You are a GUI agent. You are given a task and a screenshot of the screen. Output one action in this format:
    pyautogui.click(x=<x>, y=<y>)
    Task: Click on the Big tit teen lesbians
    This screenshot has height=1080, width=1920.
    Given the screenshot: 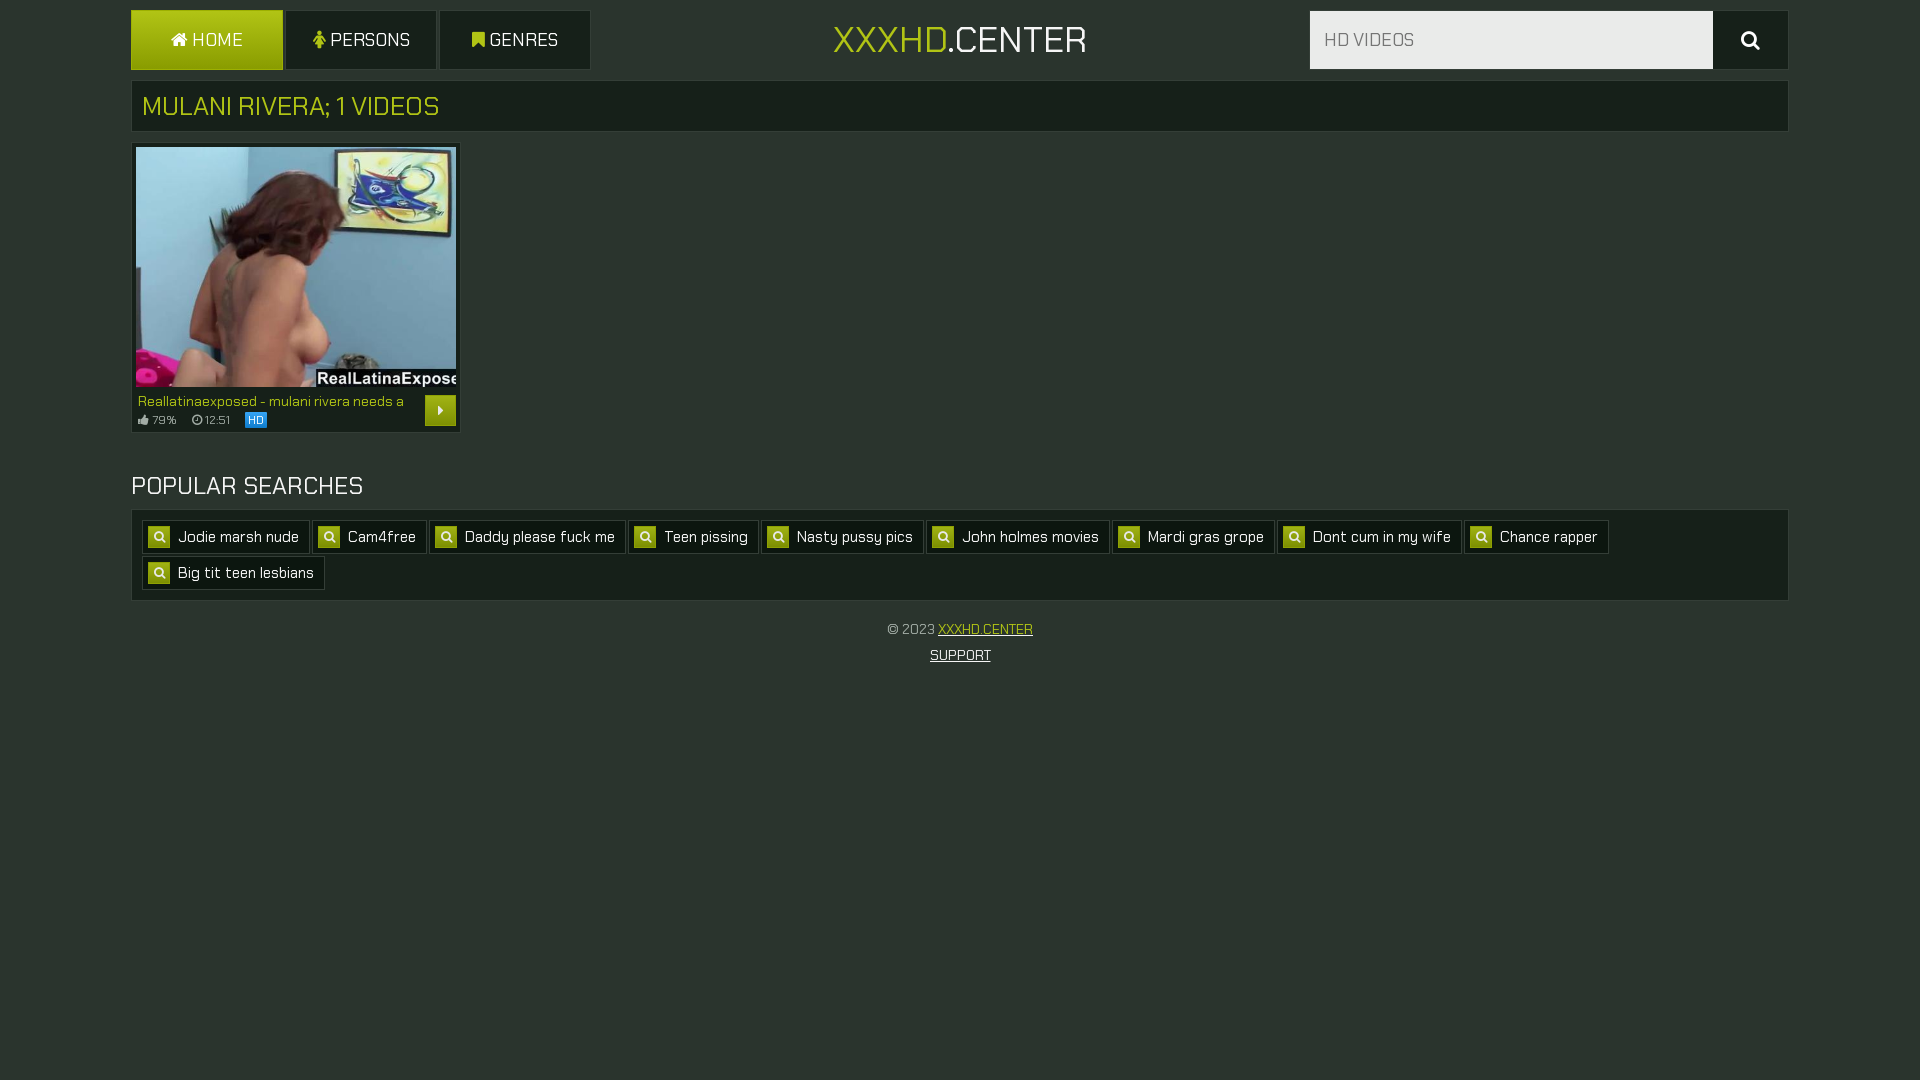 What is the action you would take?
    pyautogui.click(x=234, y=573)
    